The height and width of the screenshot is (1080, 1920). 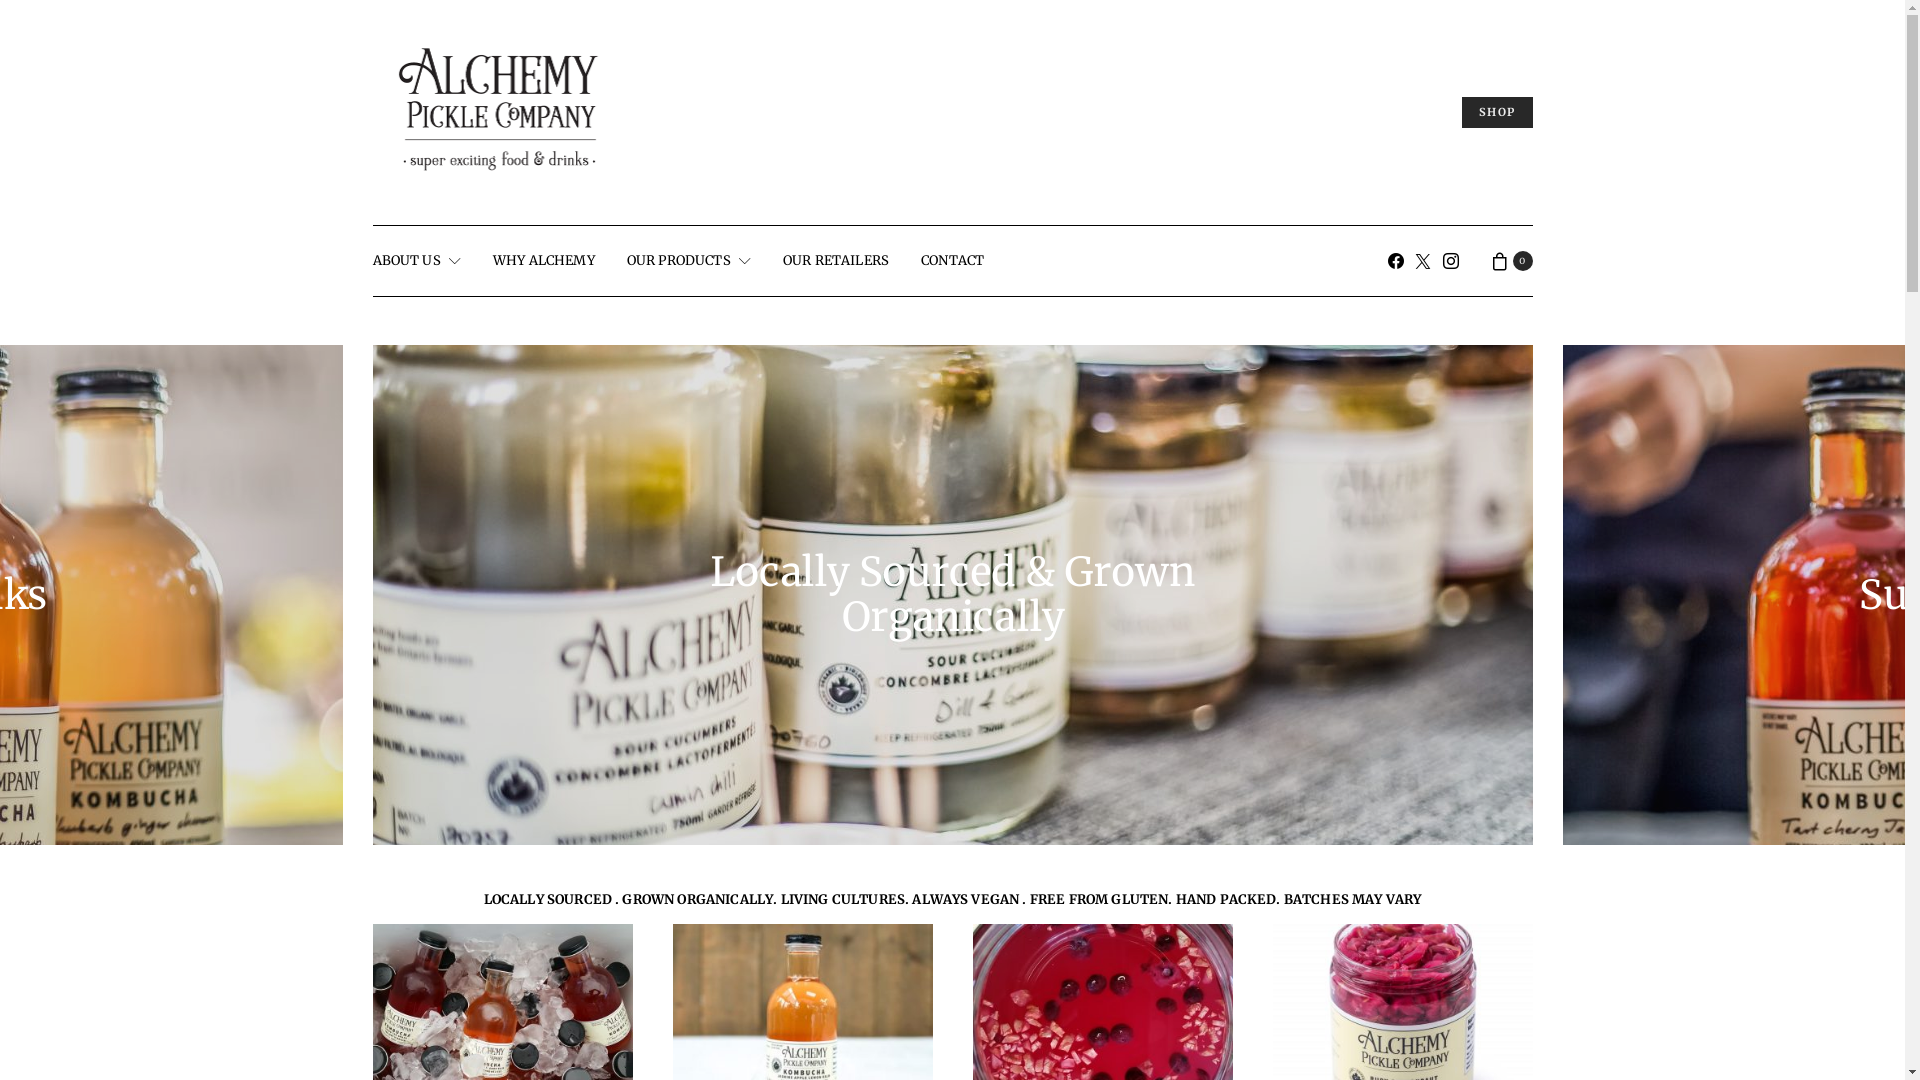 What do you see at coordinates (416, 261) in the screenshot?
I see `ABOUT US` at bounding box center [416, 261].